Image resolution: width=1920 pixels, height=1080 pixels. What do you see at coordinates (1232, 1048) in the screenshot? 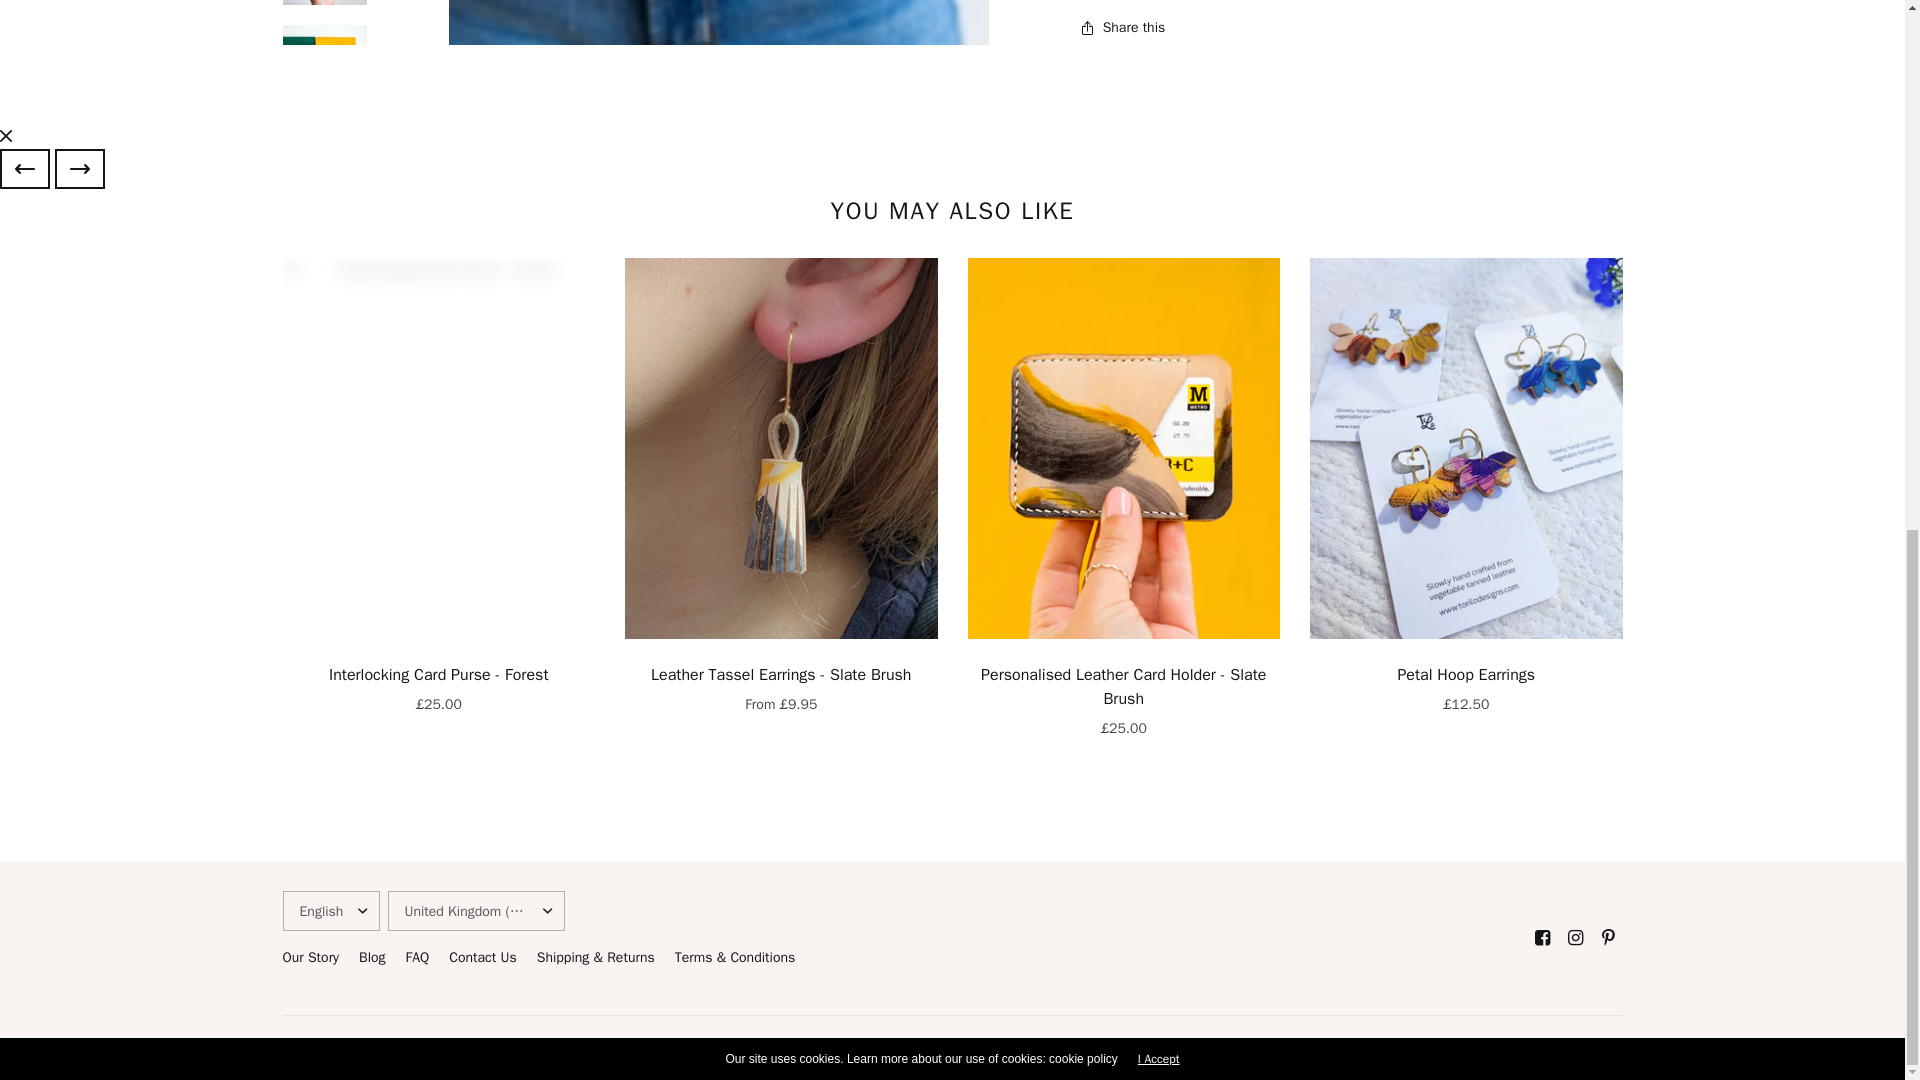
I see `American Express` at bounding box center [1232, 1048].